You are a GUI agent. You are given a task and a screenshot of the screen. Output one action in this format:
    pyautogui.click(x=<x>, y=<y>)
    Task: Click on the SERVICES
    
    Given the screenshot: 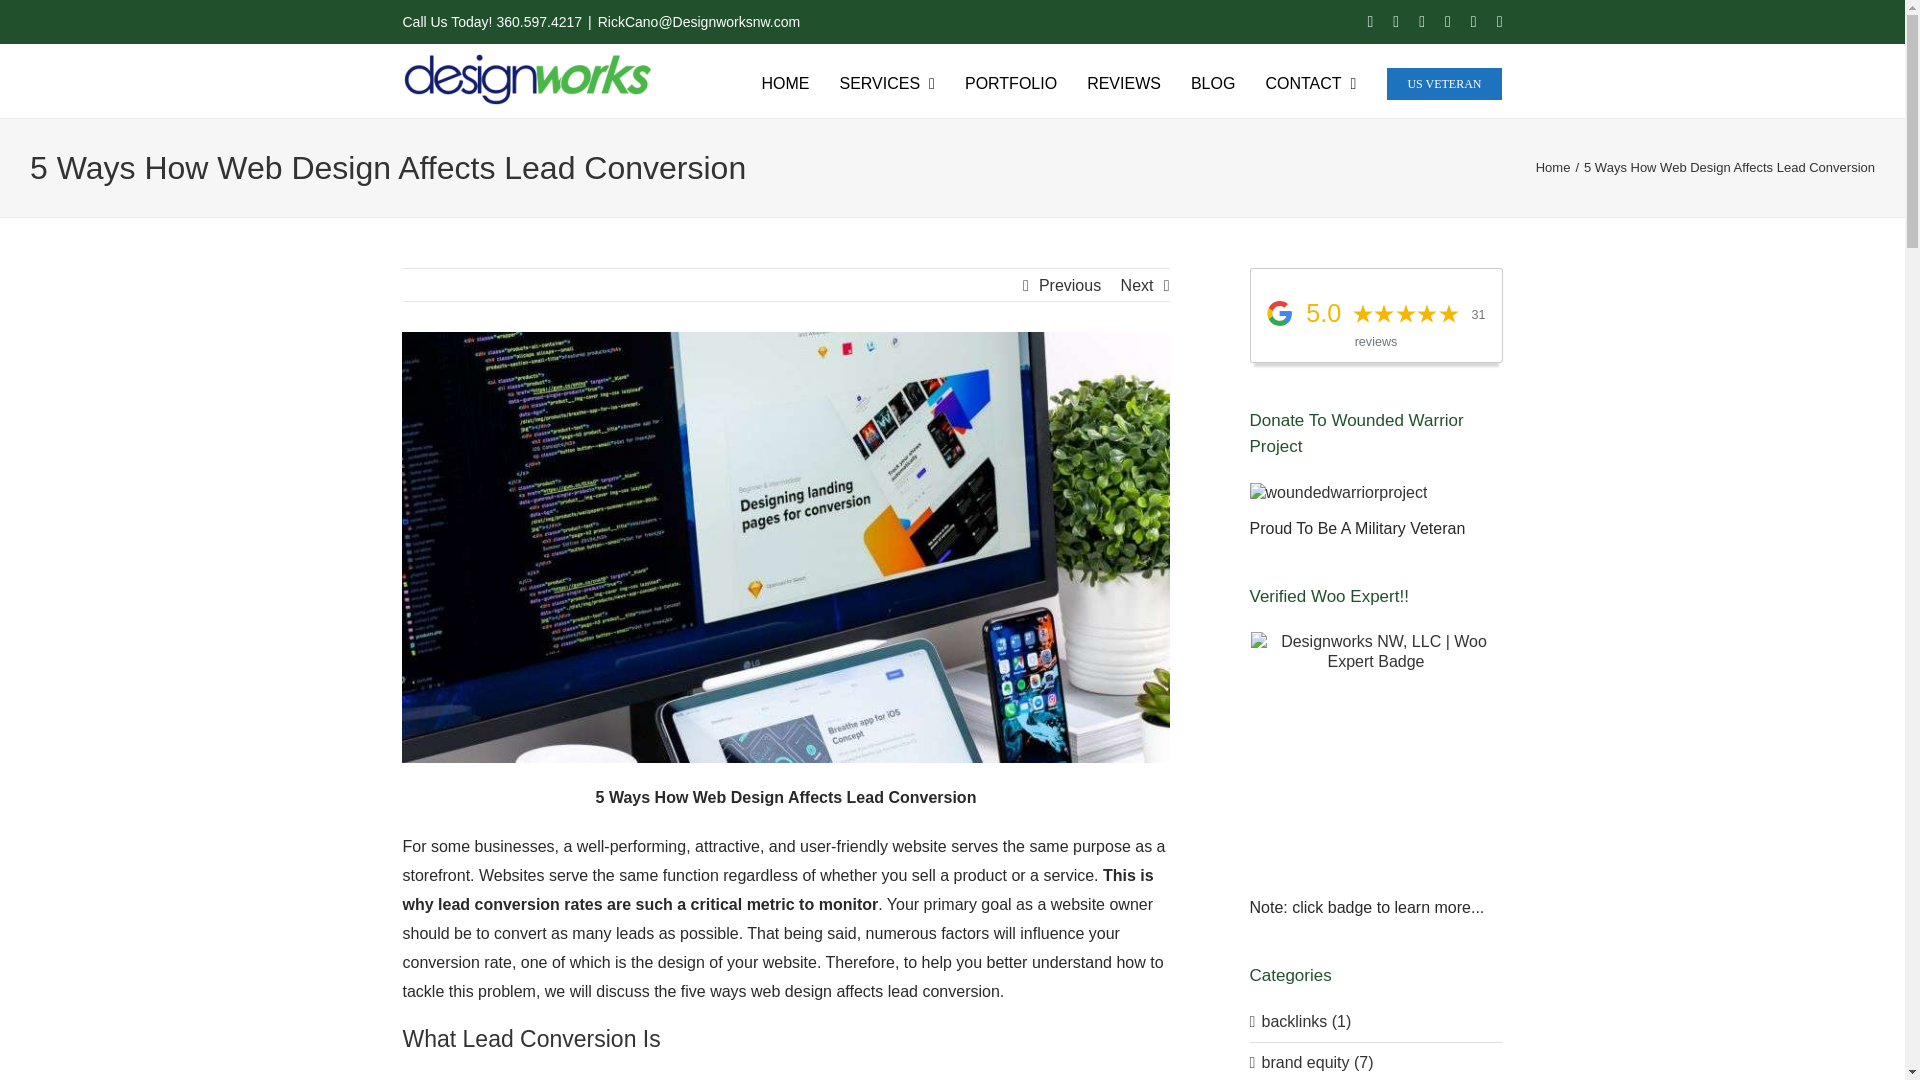 What is the action you would take?
    pyautogui.click(x=886, y=82)
    